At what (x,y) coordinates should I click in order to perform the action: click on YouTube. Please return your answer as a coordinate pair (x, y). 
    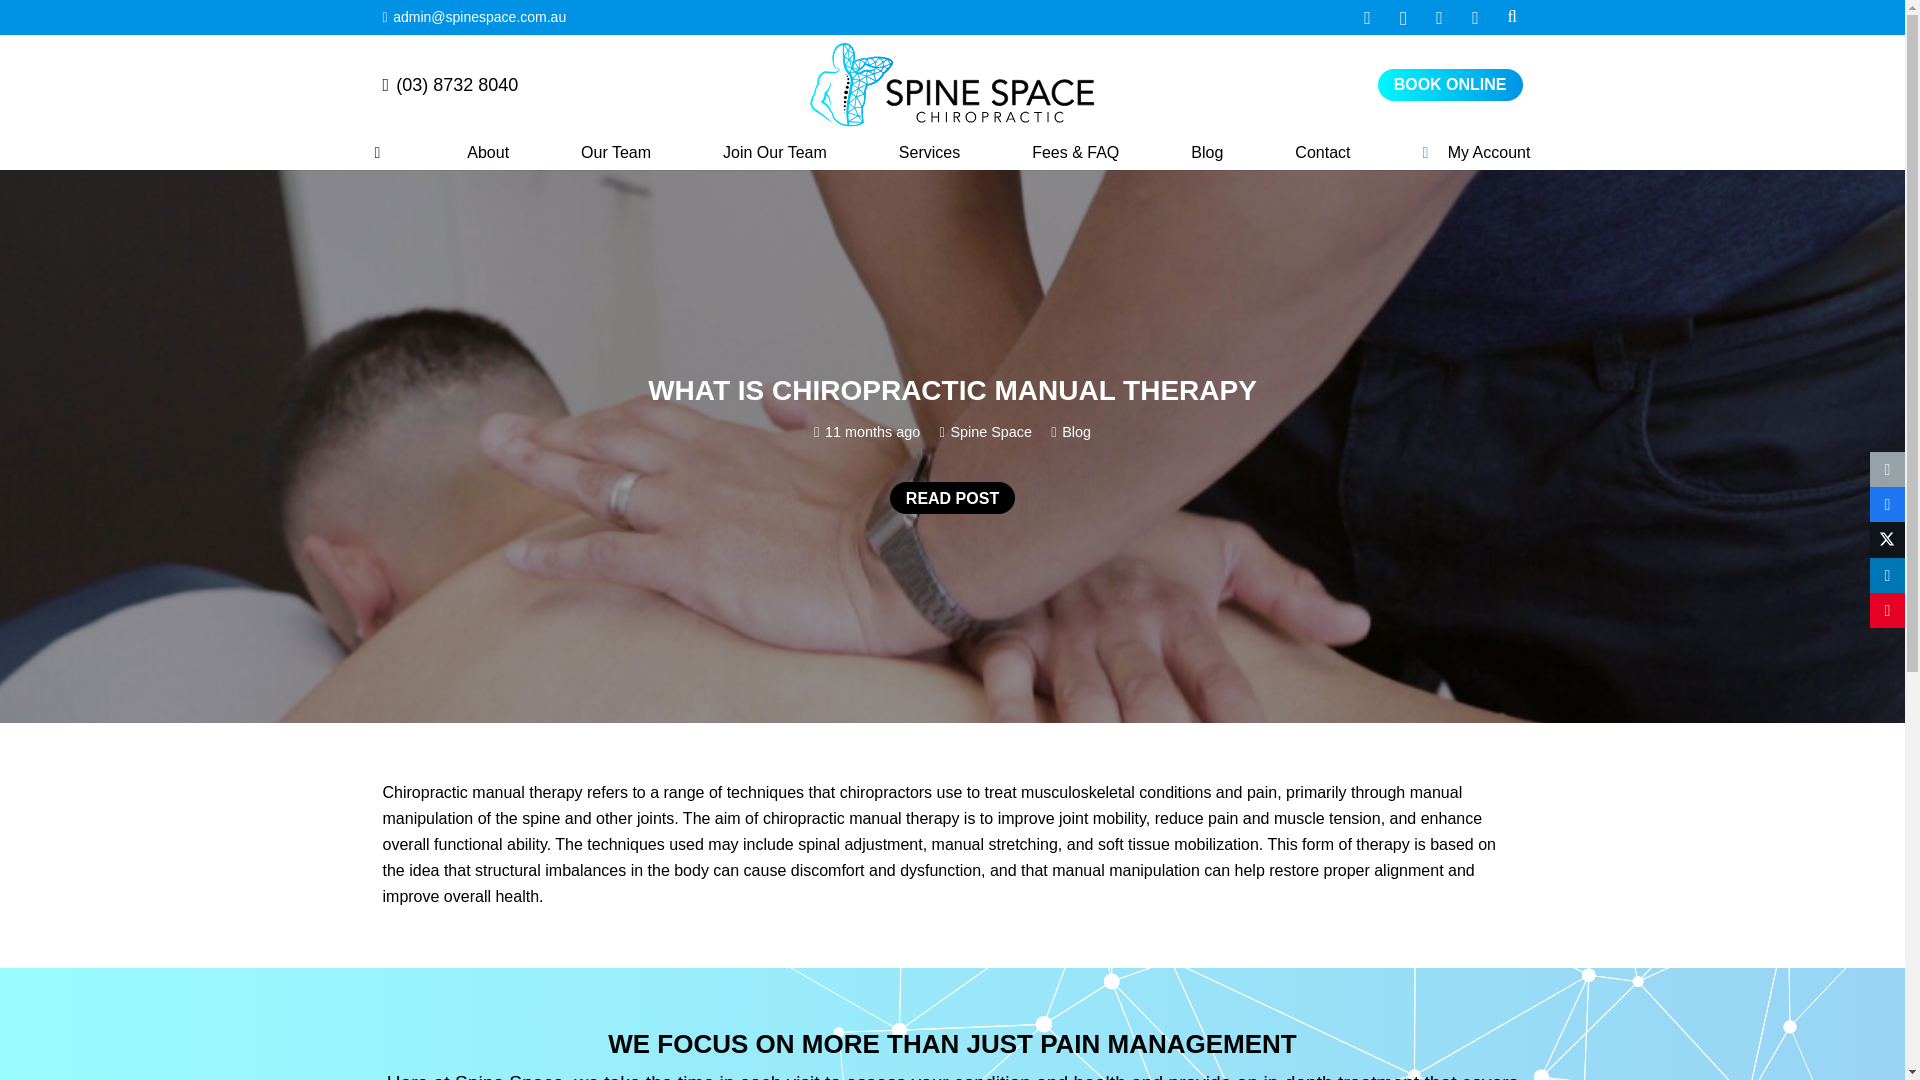
    Looking at the image, I should click on (1440, 18).